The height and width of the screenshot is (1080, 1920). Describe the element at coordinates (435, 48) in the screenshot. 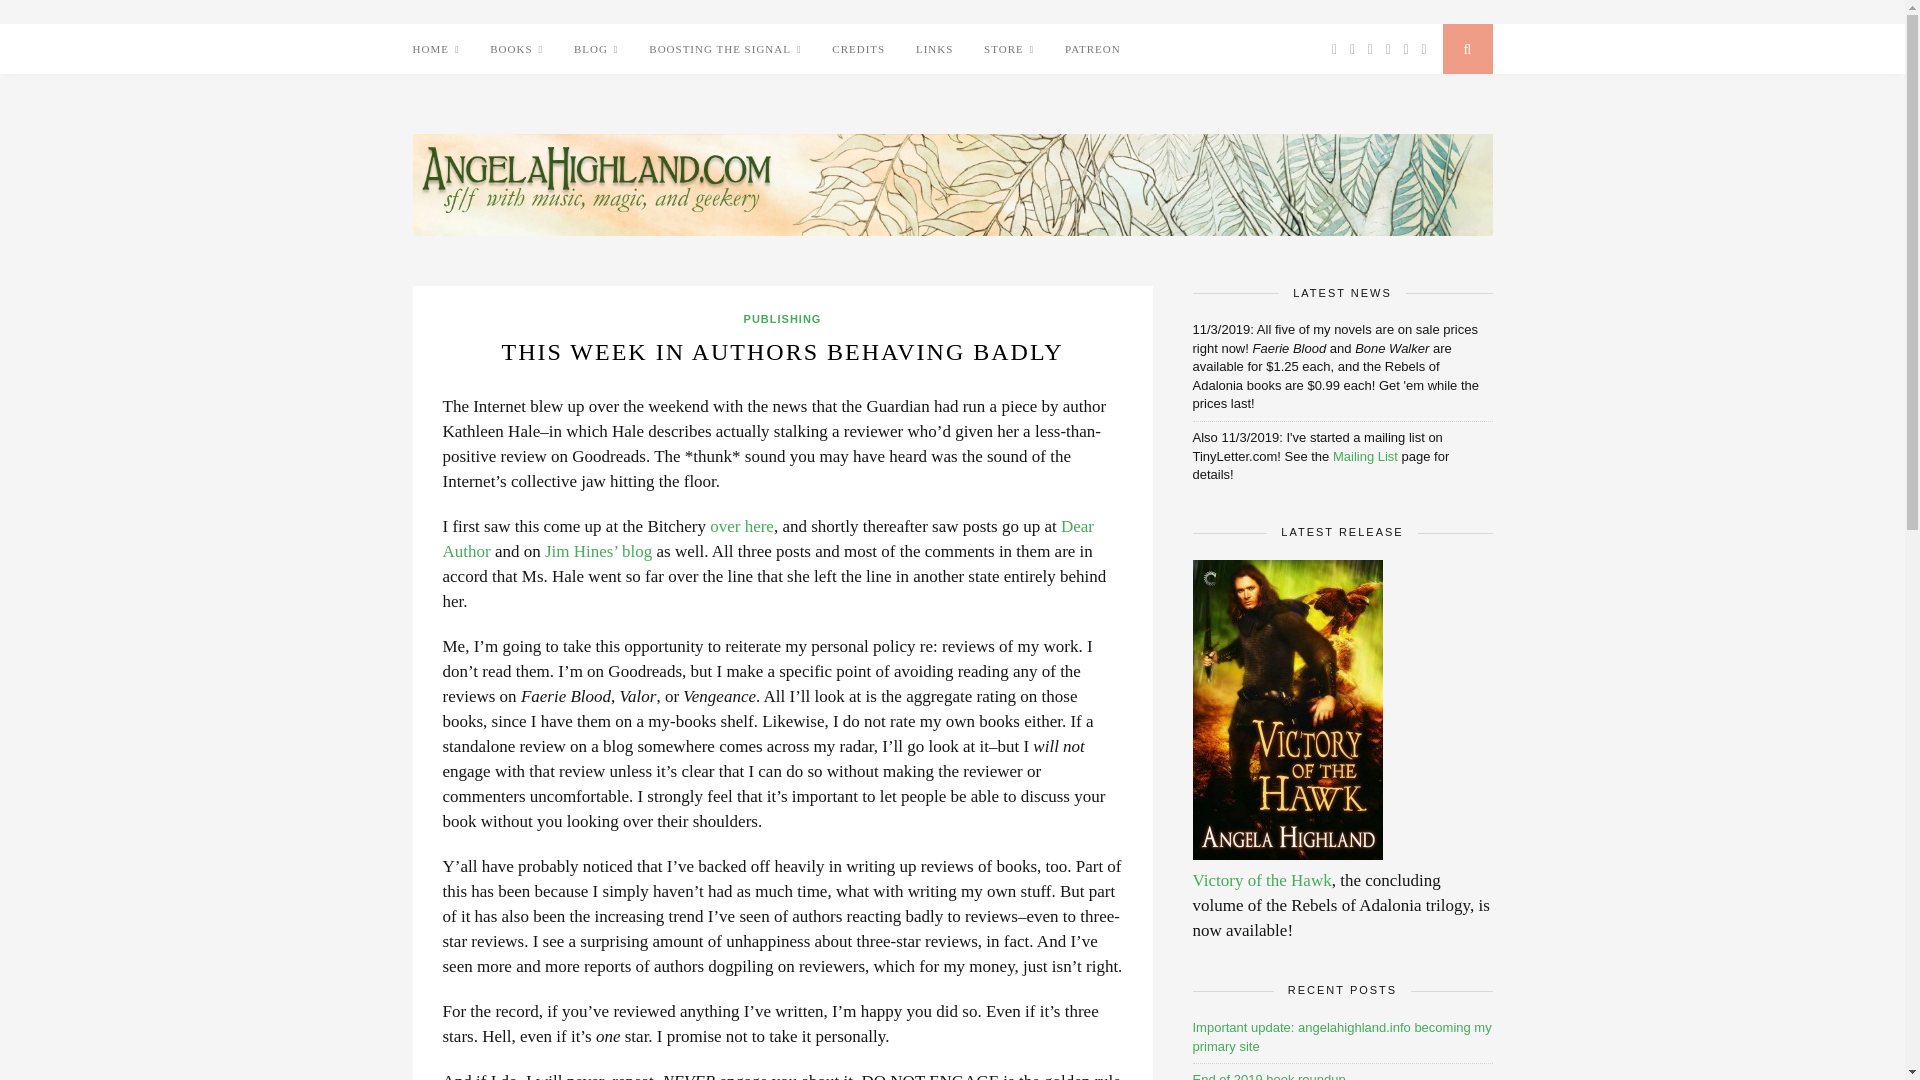

I see `HOME` at that location.